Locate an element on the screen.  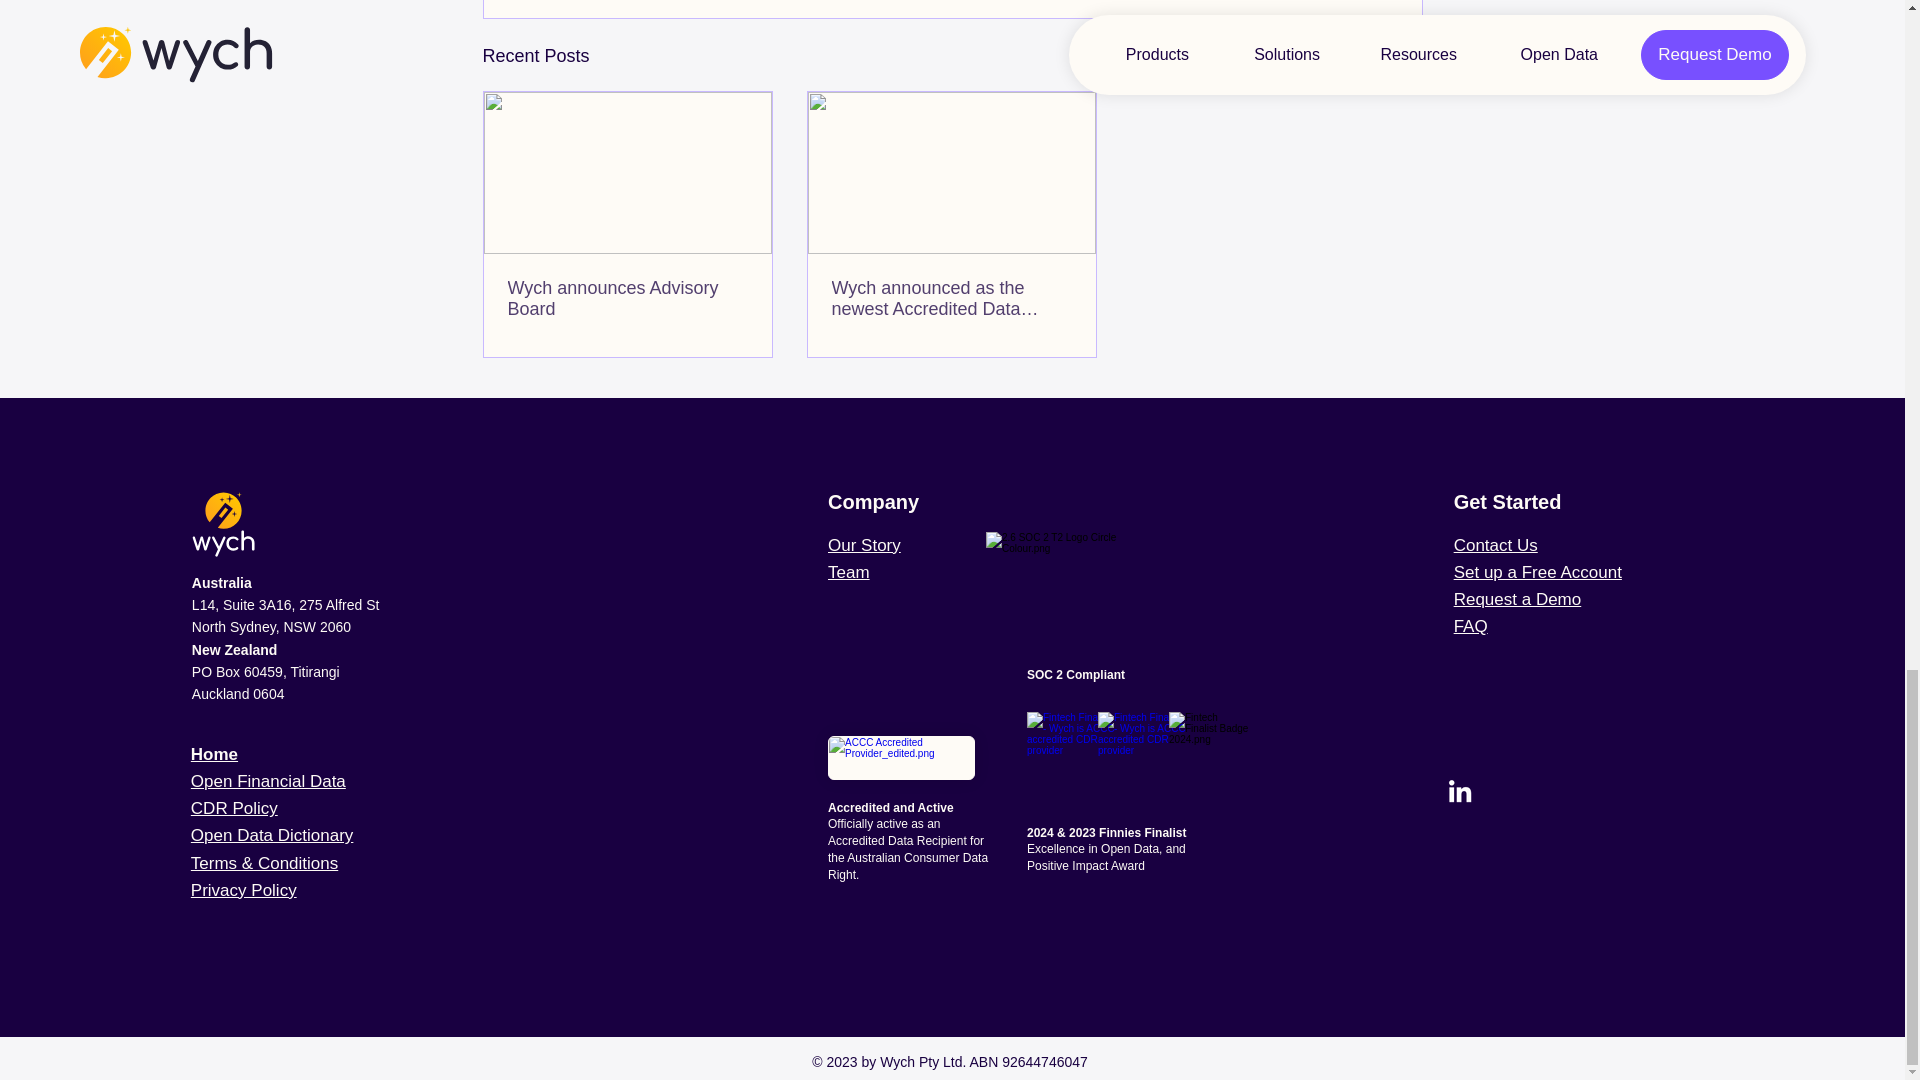
Privacy Policy is located at coordinates (244, 890).